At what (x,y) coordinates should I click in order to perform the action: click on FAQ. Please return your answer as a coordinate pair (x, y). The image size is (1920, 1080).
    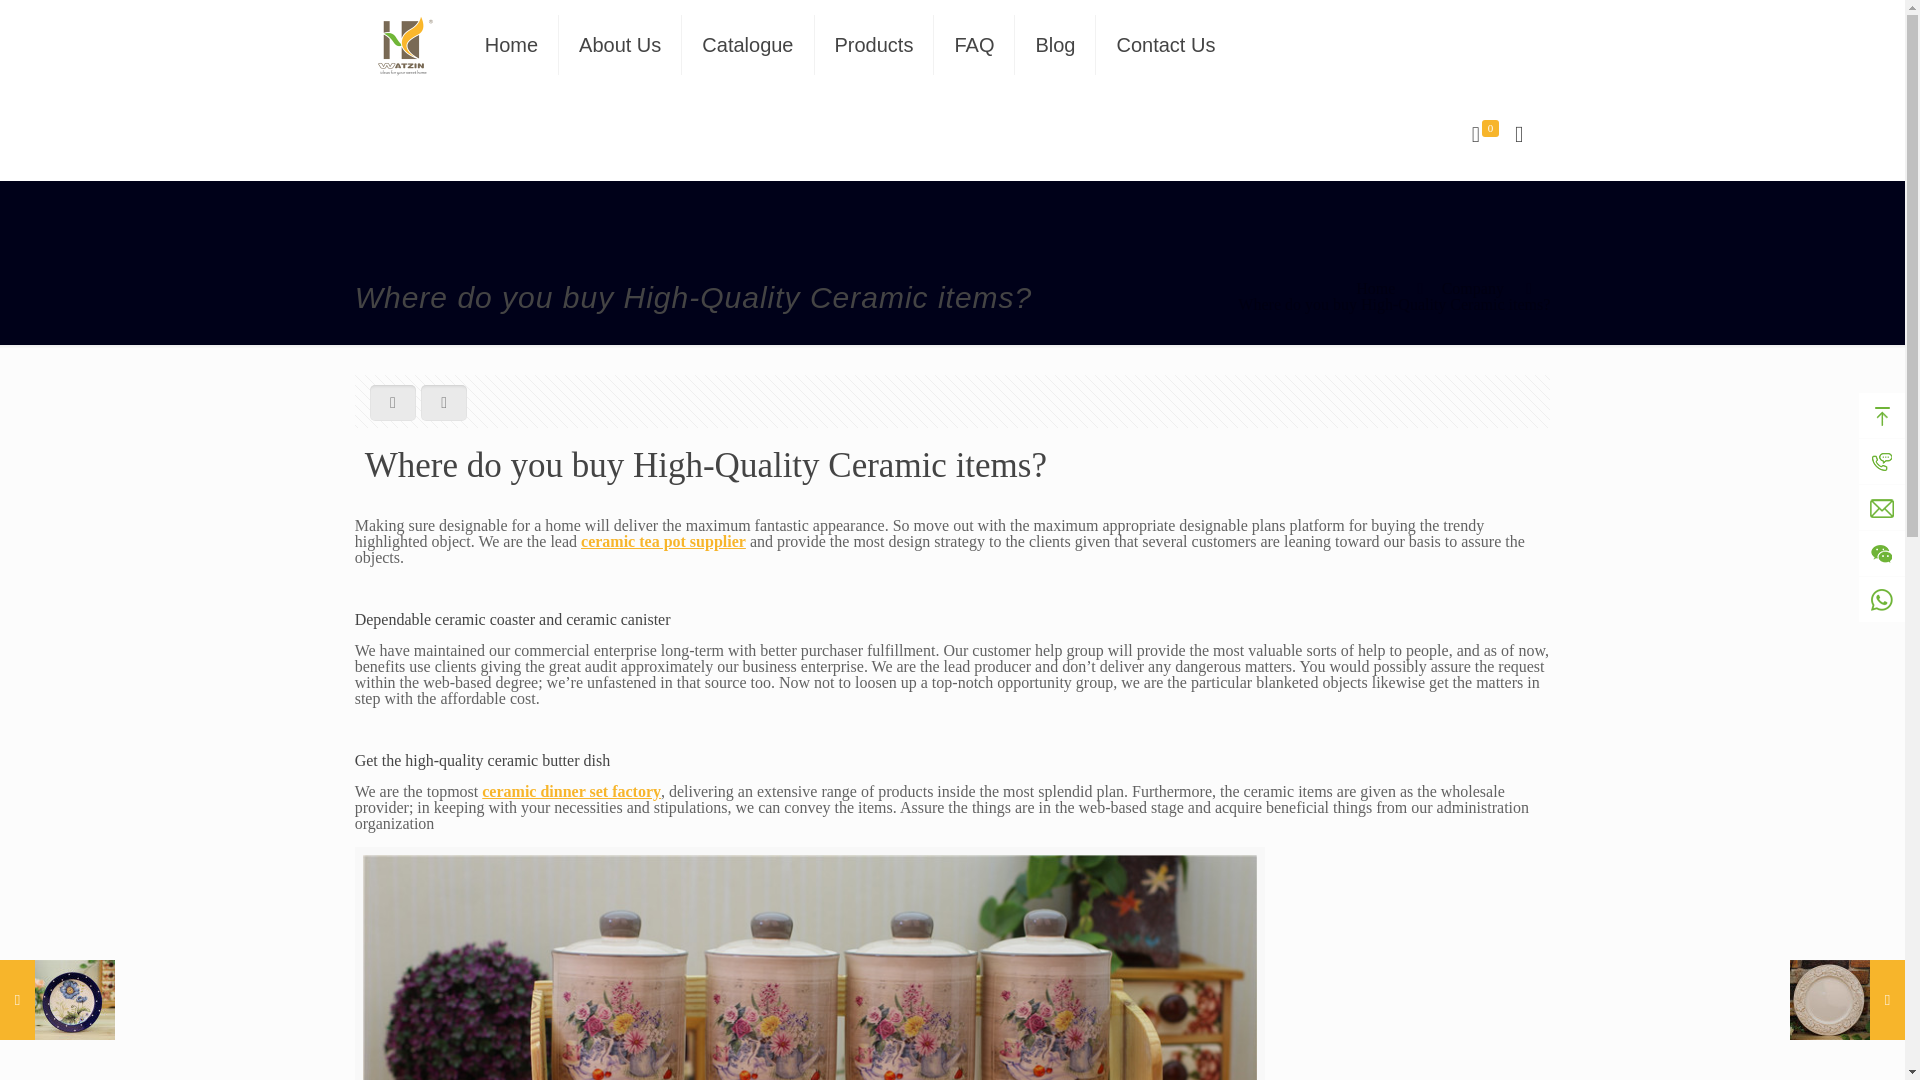
    Looking at the image, I should click on (974, 44).